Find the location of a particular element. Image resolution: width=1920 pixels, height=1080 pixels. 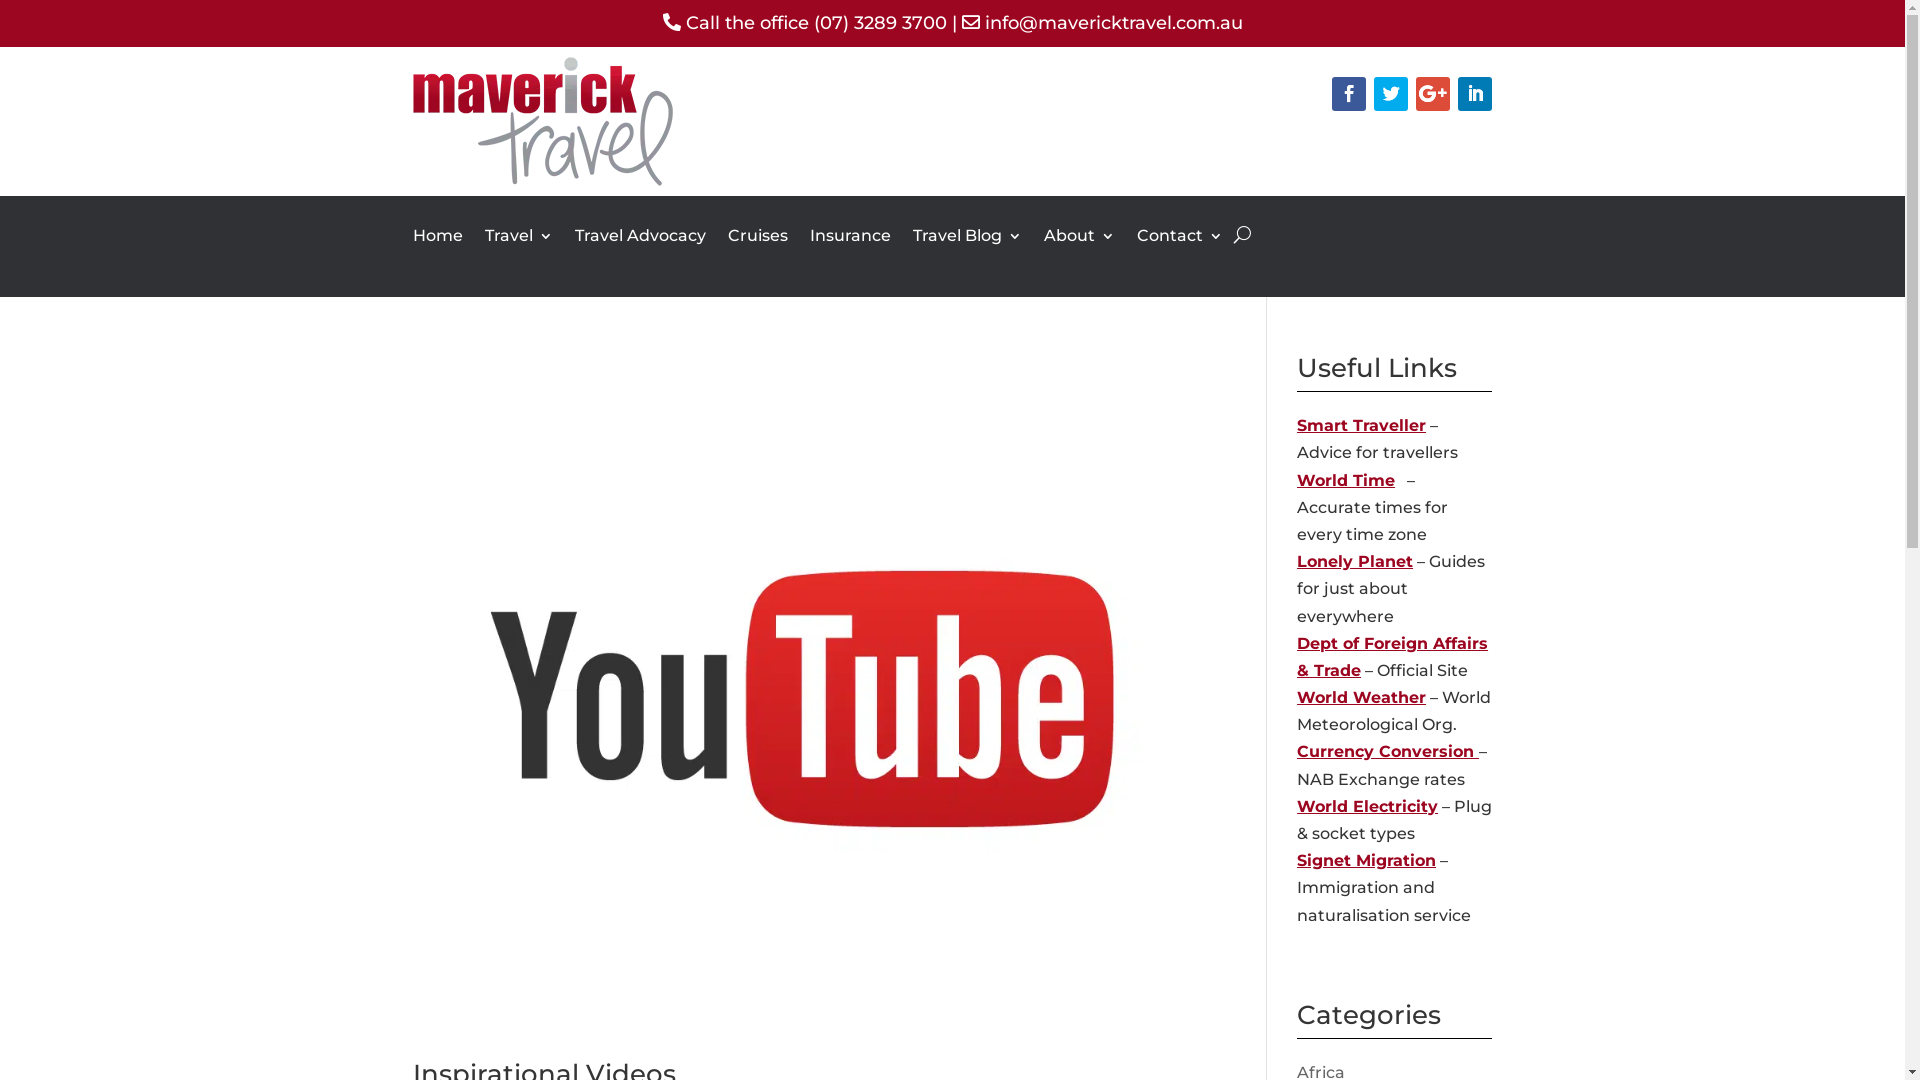

Follow on Google+ is located at coordinates (1433, 94).